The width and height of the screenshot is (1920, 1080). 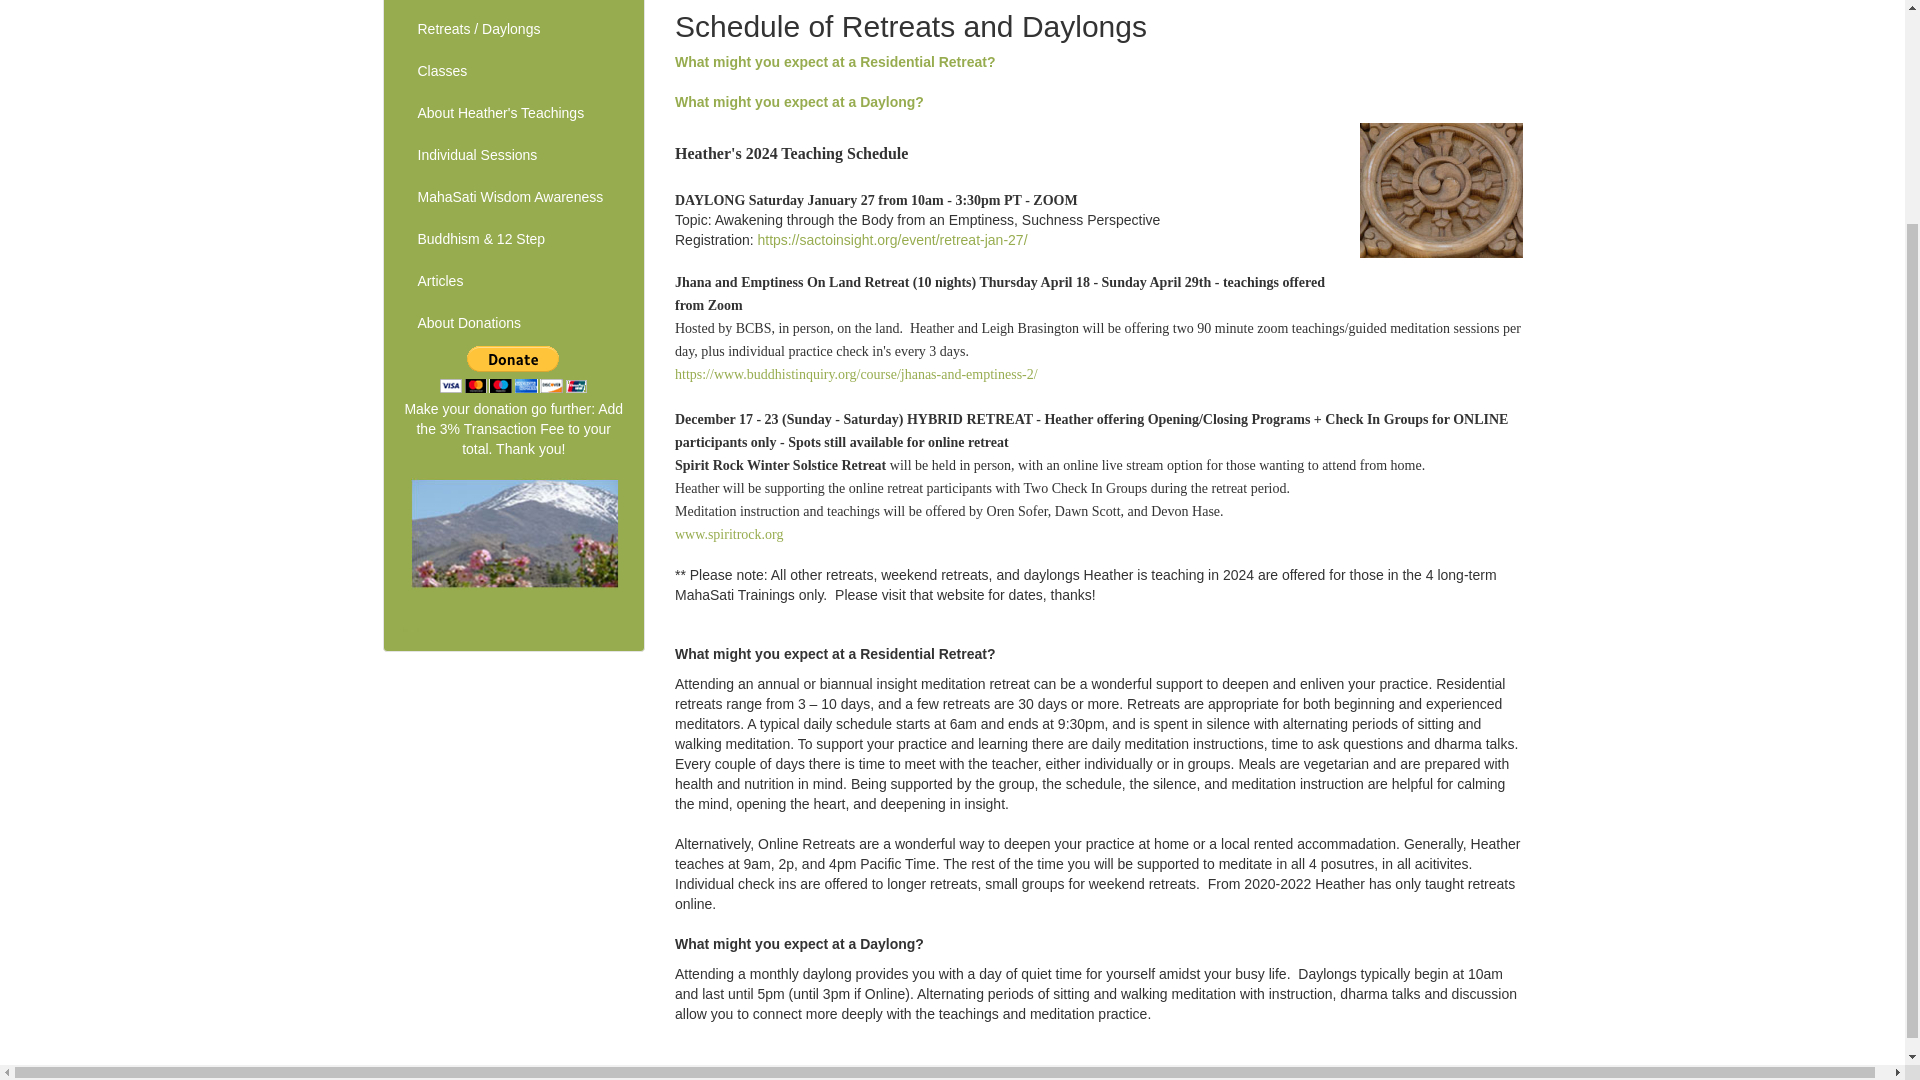 What do you see at coordinates (799, 102) in the screenshot?
I see `What might you expect at a Daylong?` at bounding box center [799, 102].